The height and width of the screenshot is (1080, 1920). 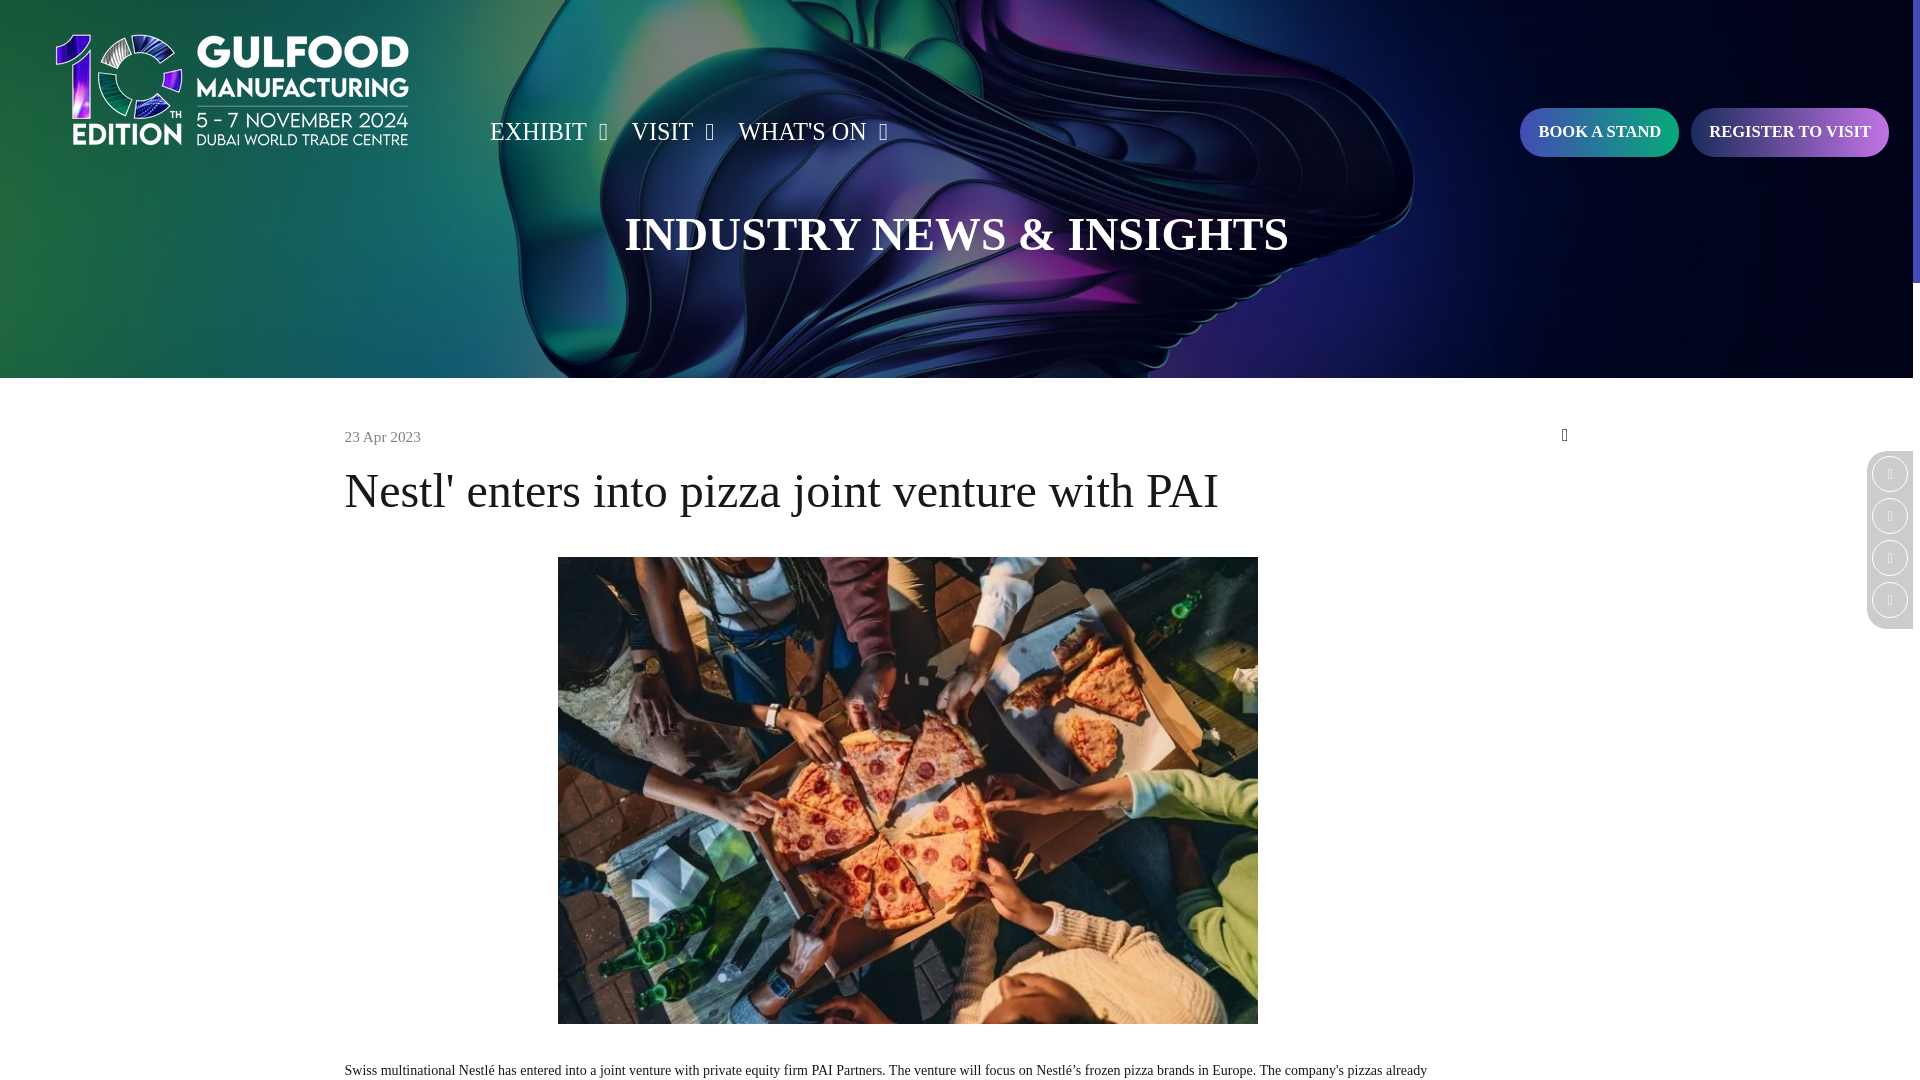 What do you see at coordinates (543, 132) in the screenshot?
I see `EXHIBIT` at bounding box center [543, 132].